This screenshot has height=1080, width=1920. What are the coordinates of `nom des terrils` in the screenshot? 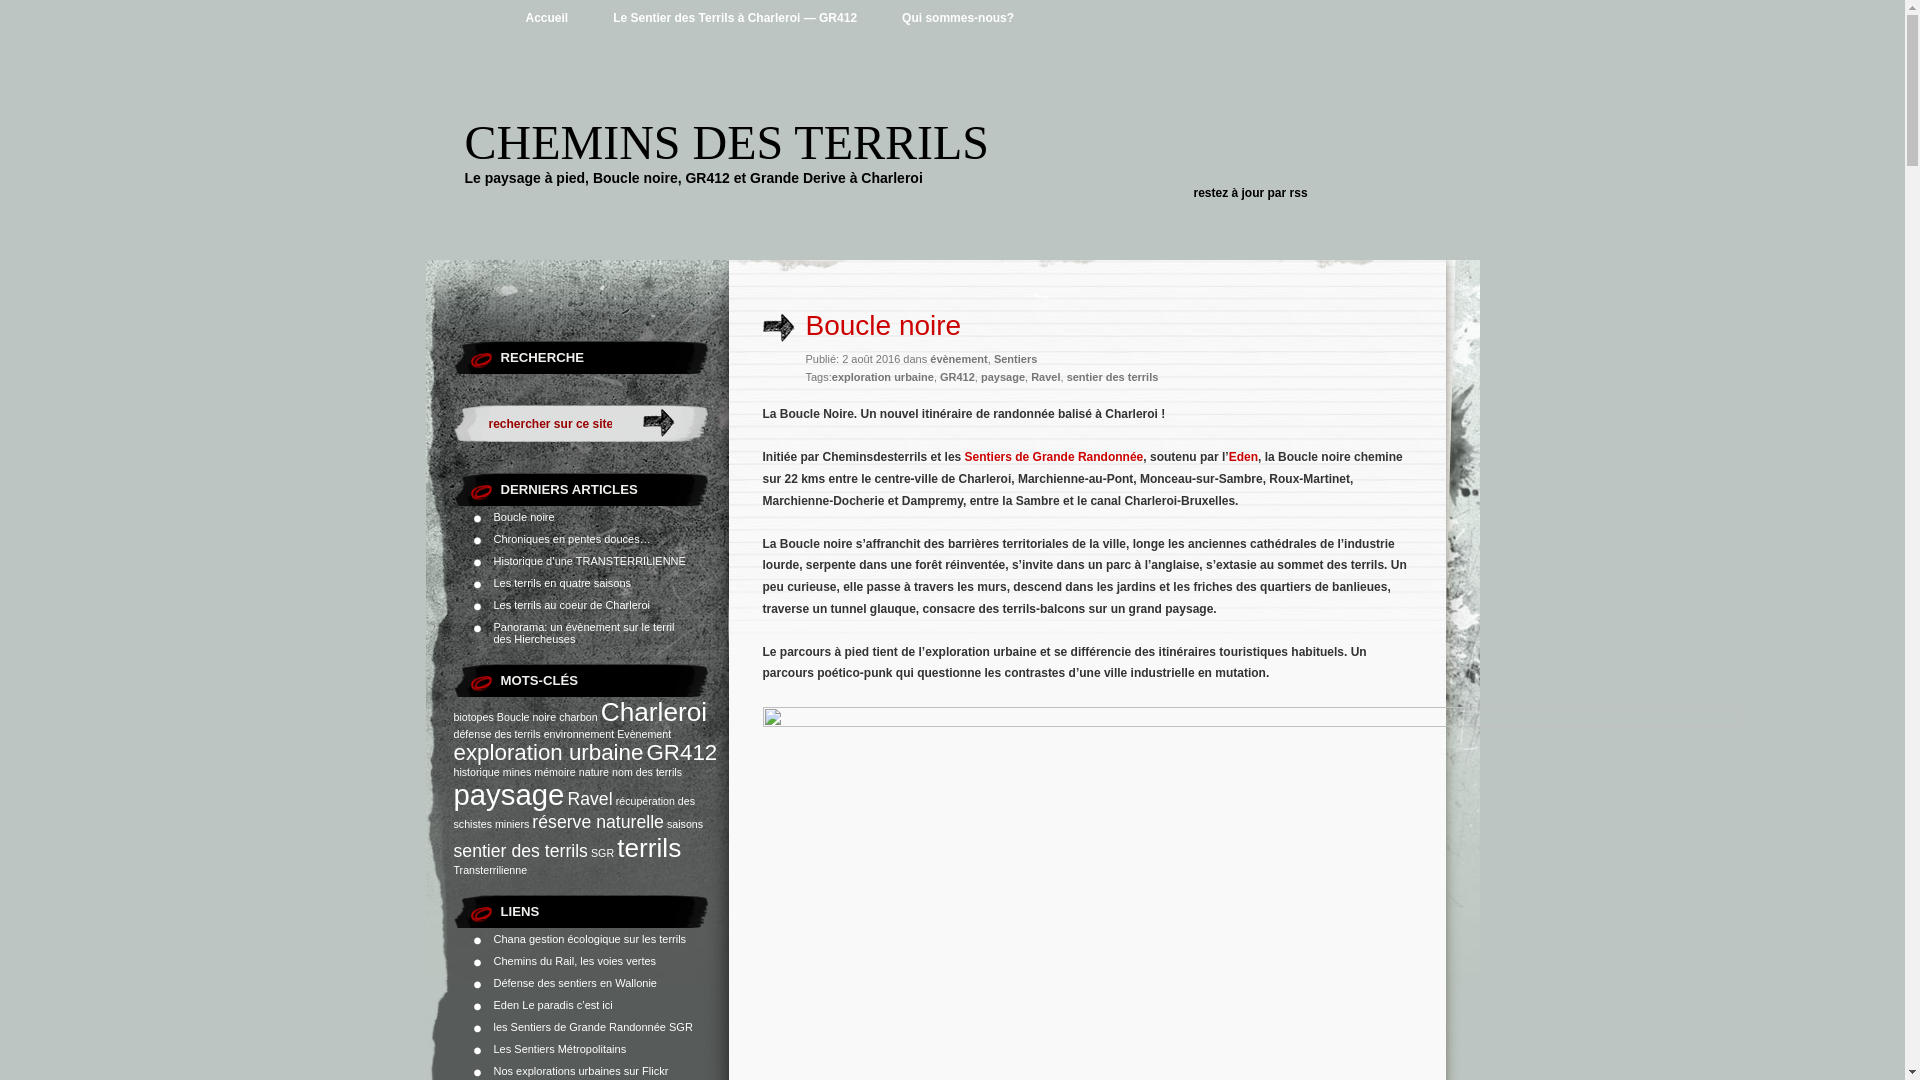 It's located at (647, 772).